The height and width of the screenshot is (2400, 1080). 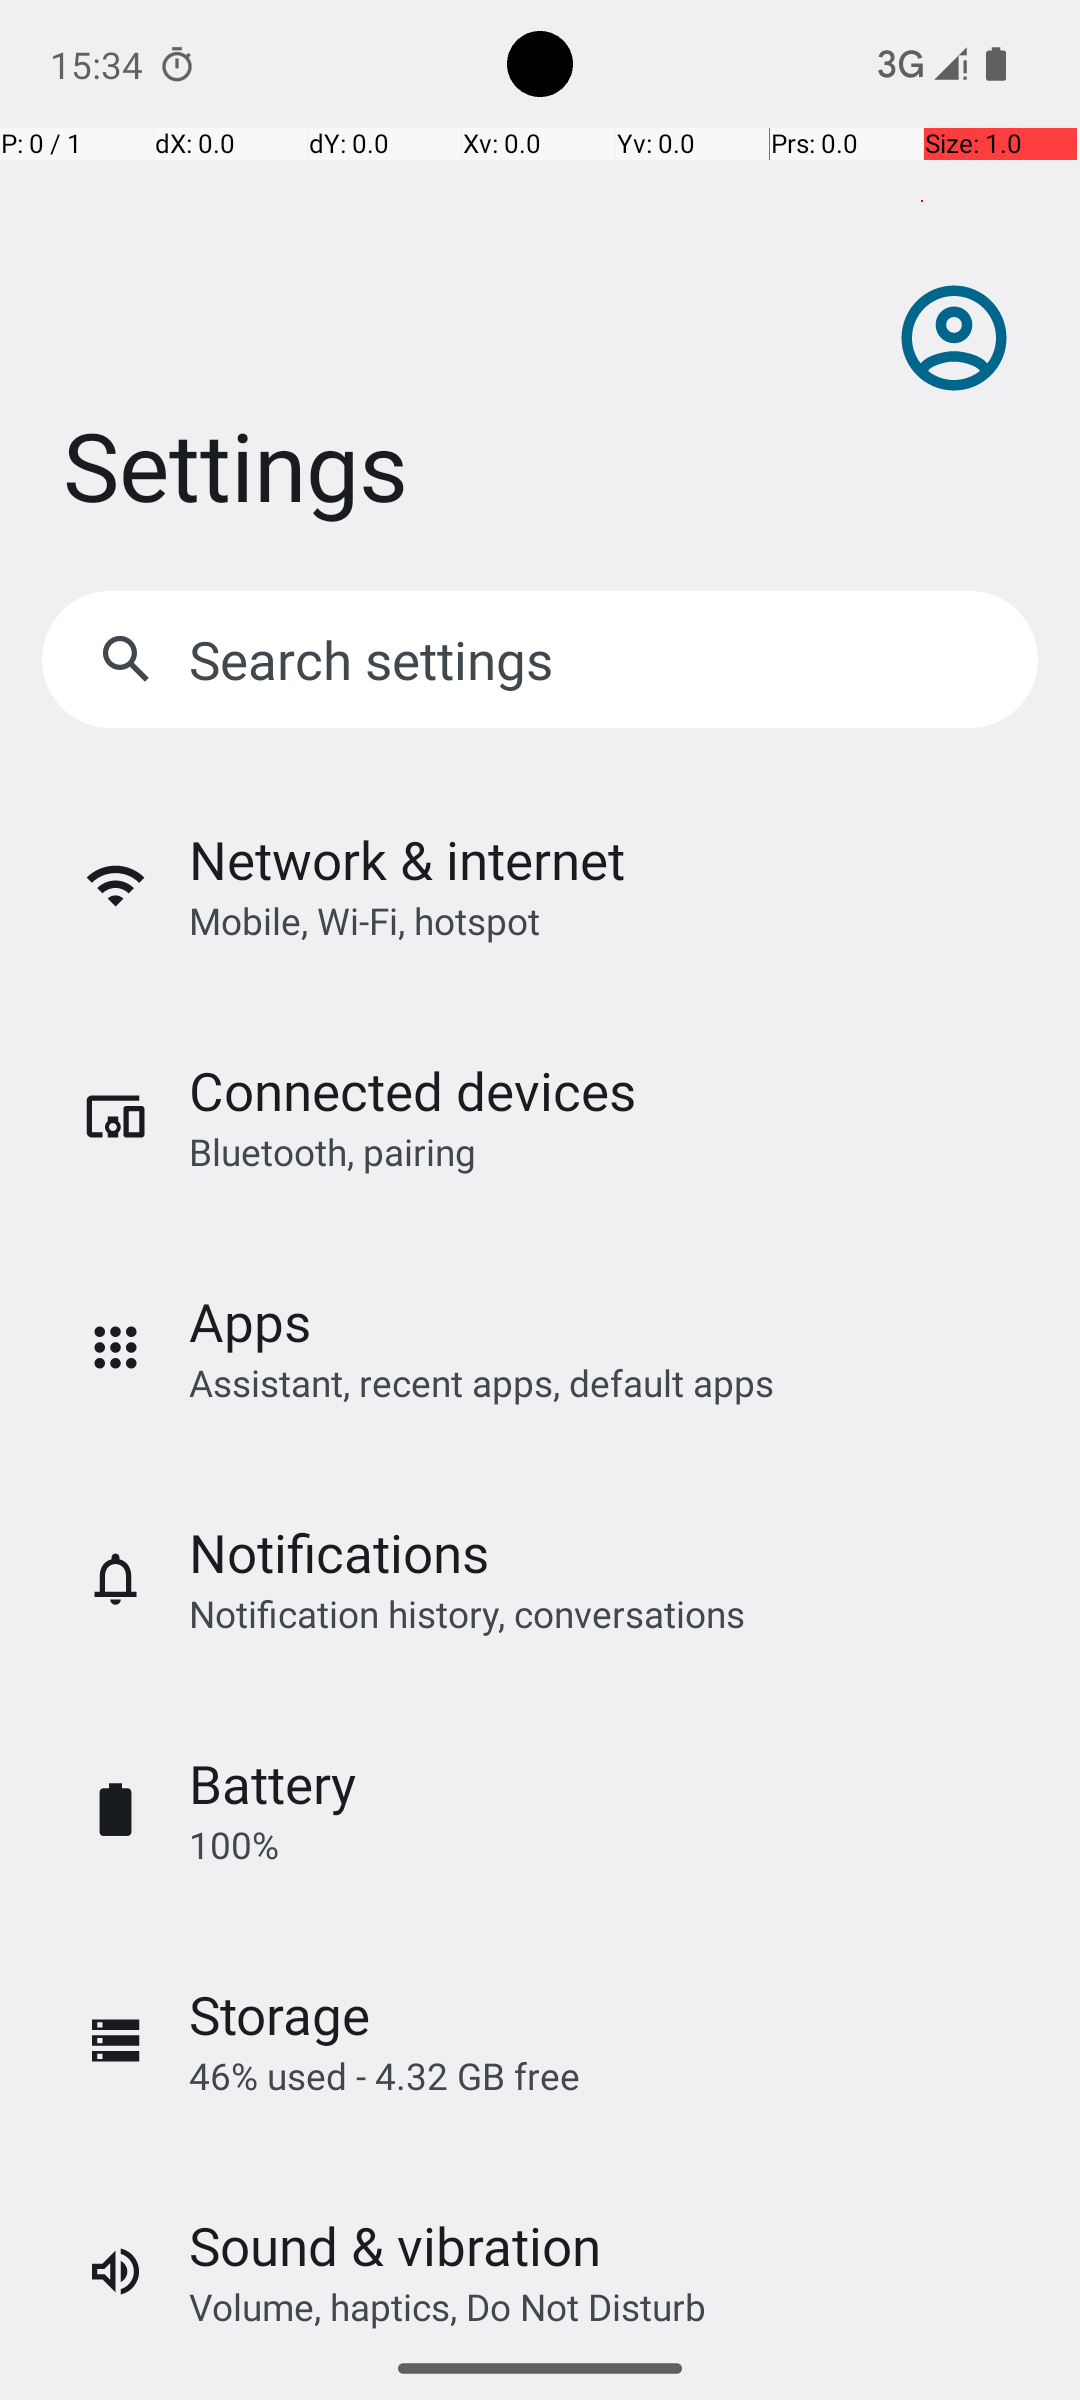 What do you see at coordinates (384, 2076) in the screenshot?
I see `46% used - 4.32 GB free` at bounding box center [384, 2076].